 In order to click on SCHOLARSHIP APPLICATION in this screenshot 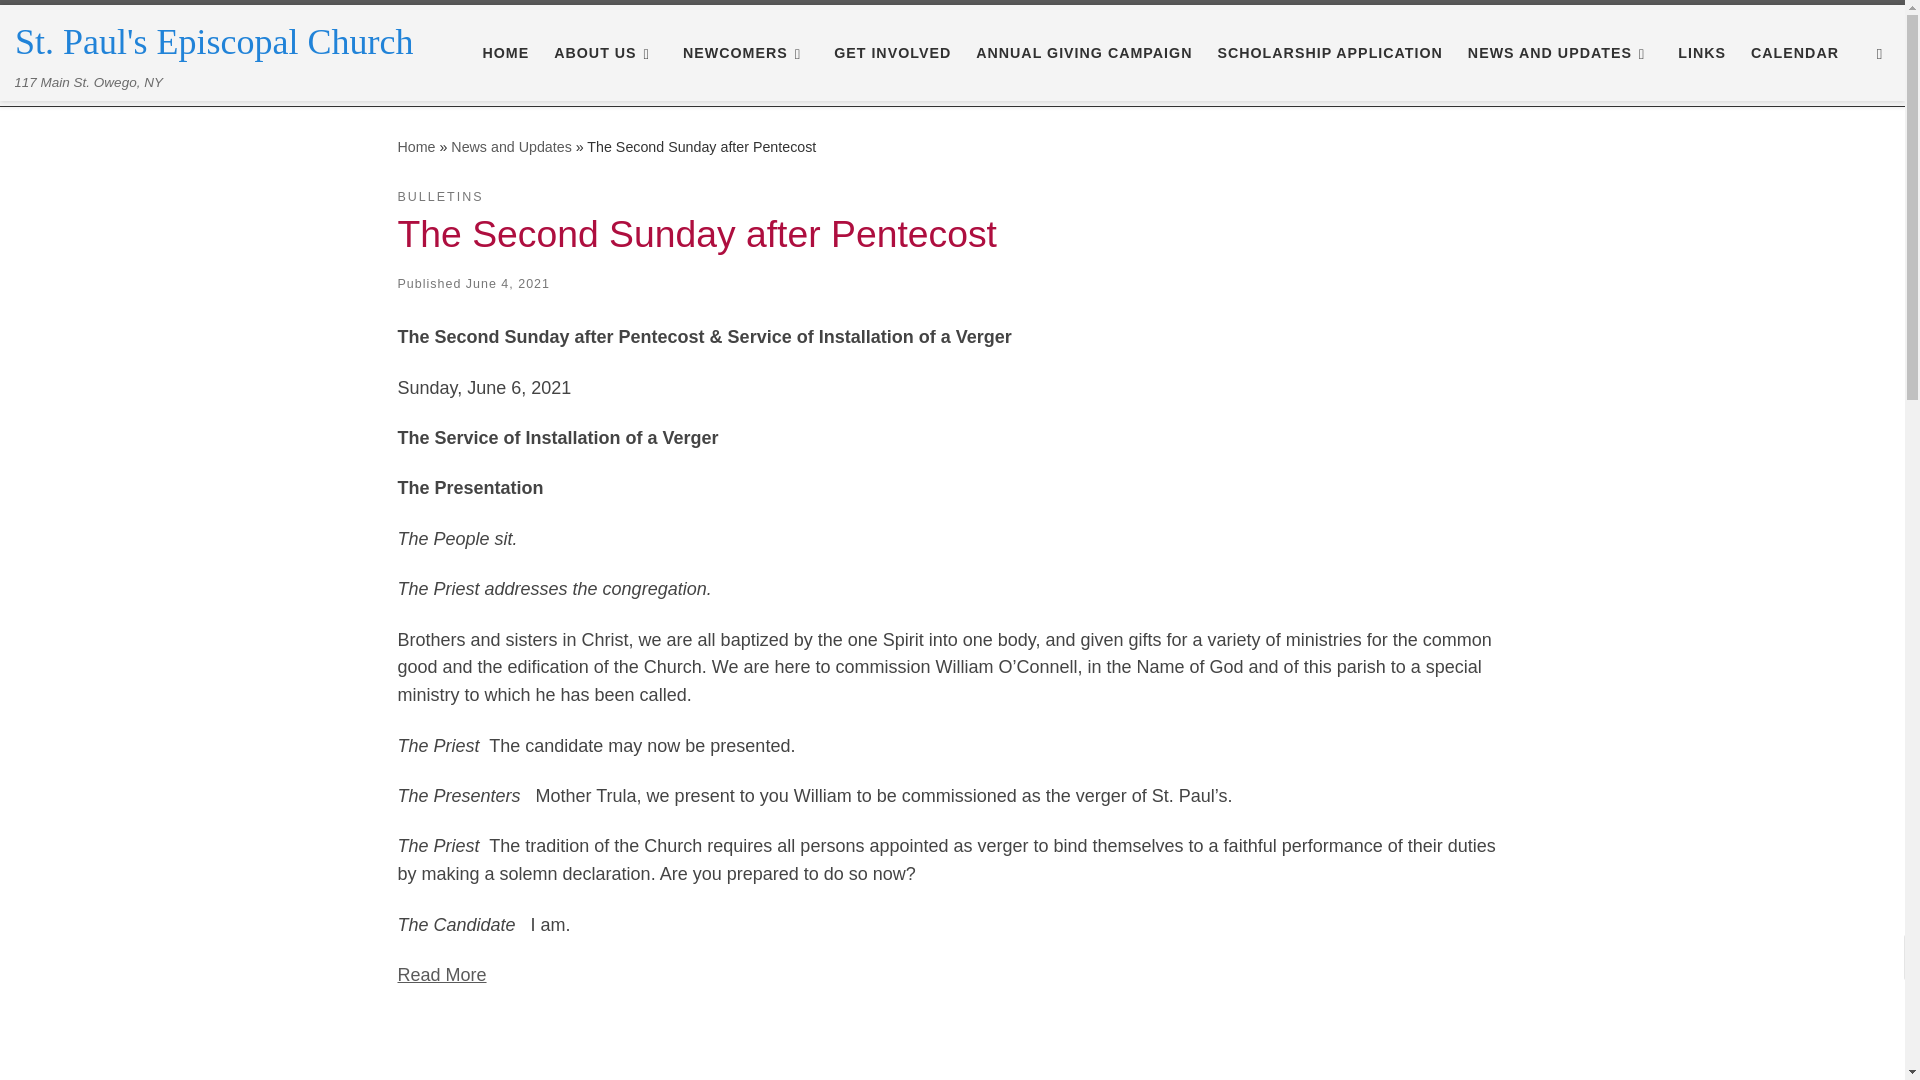, I will do `click(1330, 53)`.